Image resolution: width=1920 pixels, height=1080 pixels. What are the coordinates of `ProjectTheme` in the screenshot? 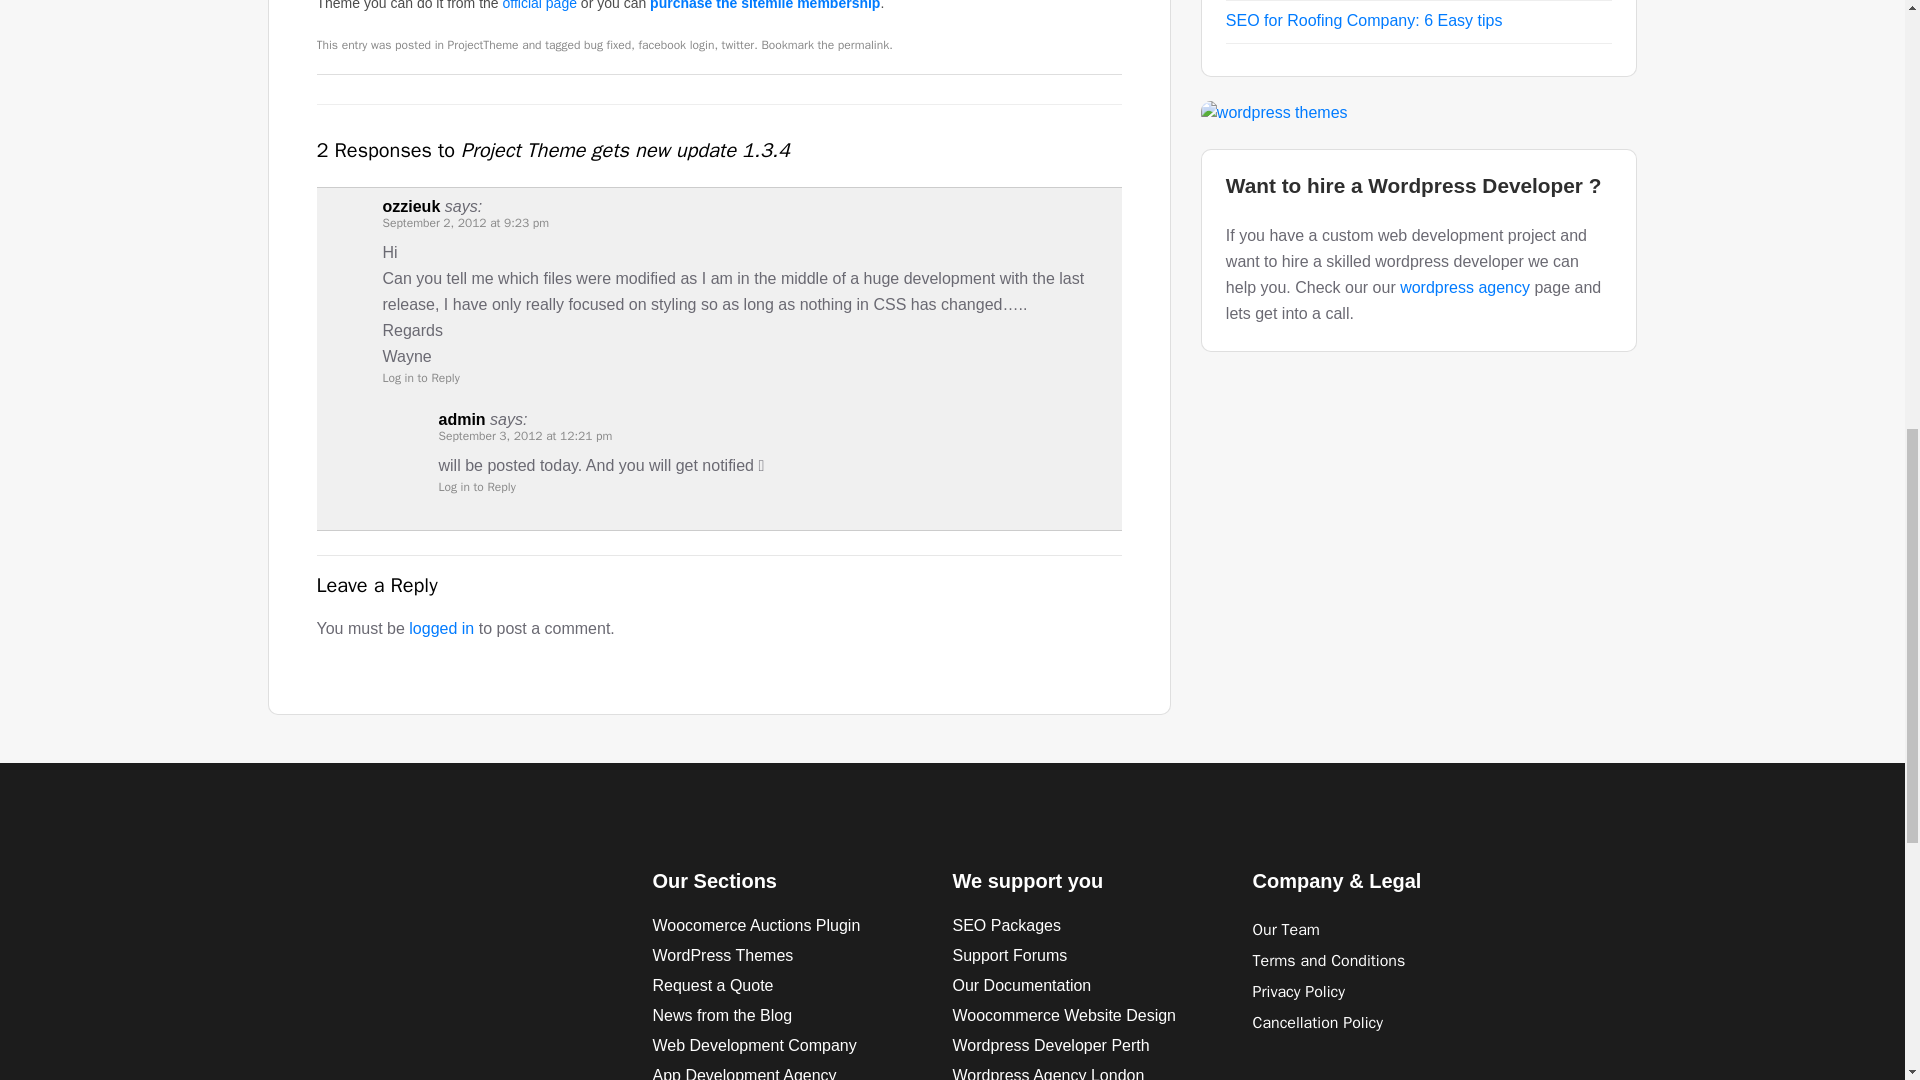 It's located at (482, 44).